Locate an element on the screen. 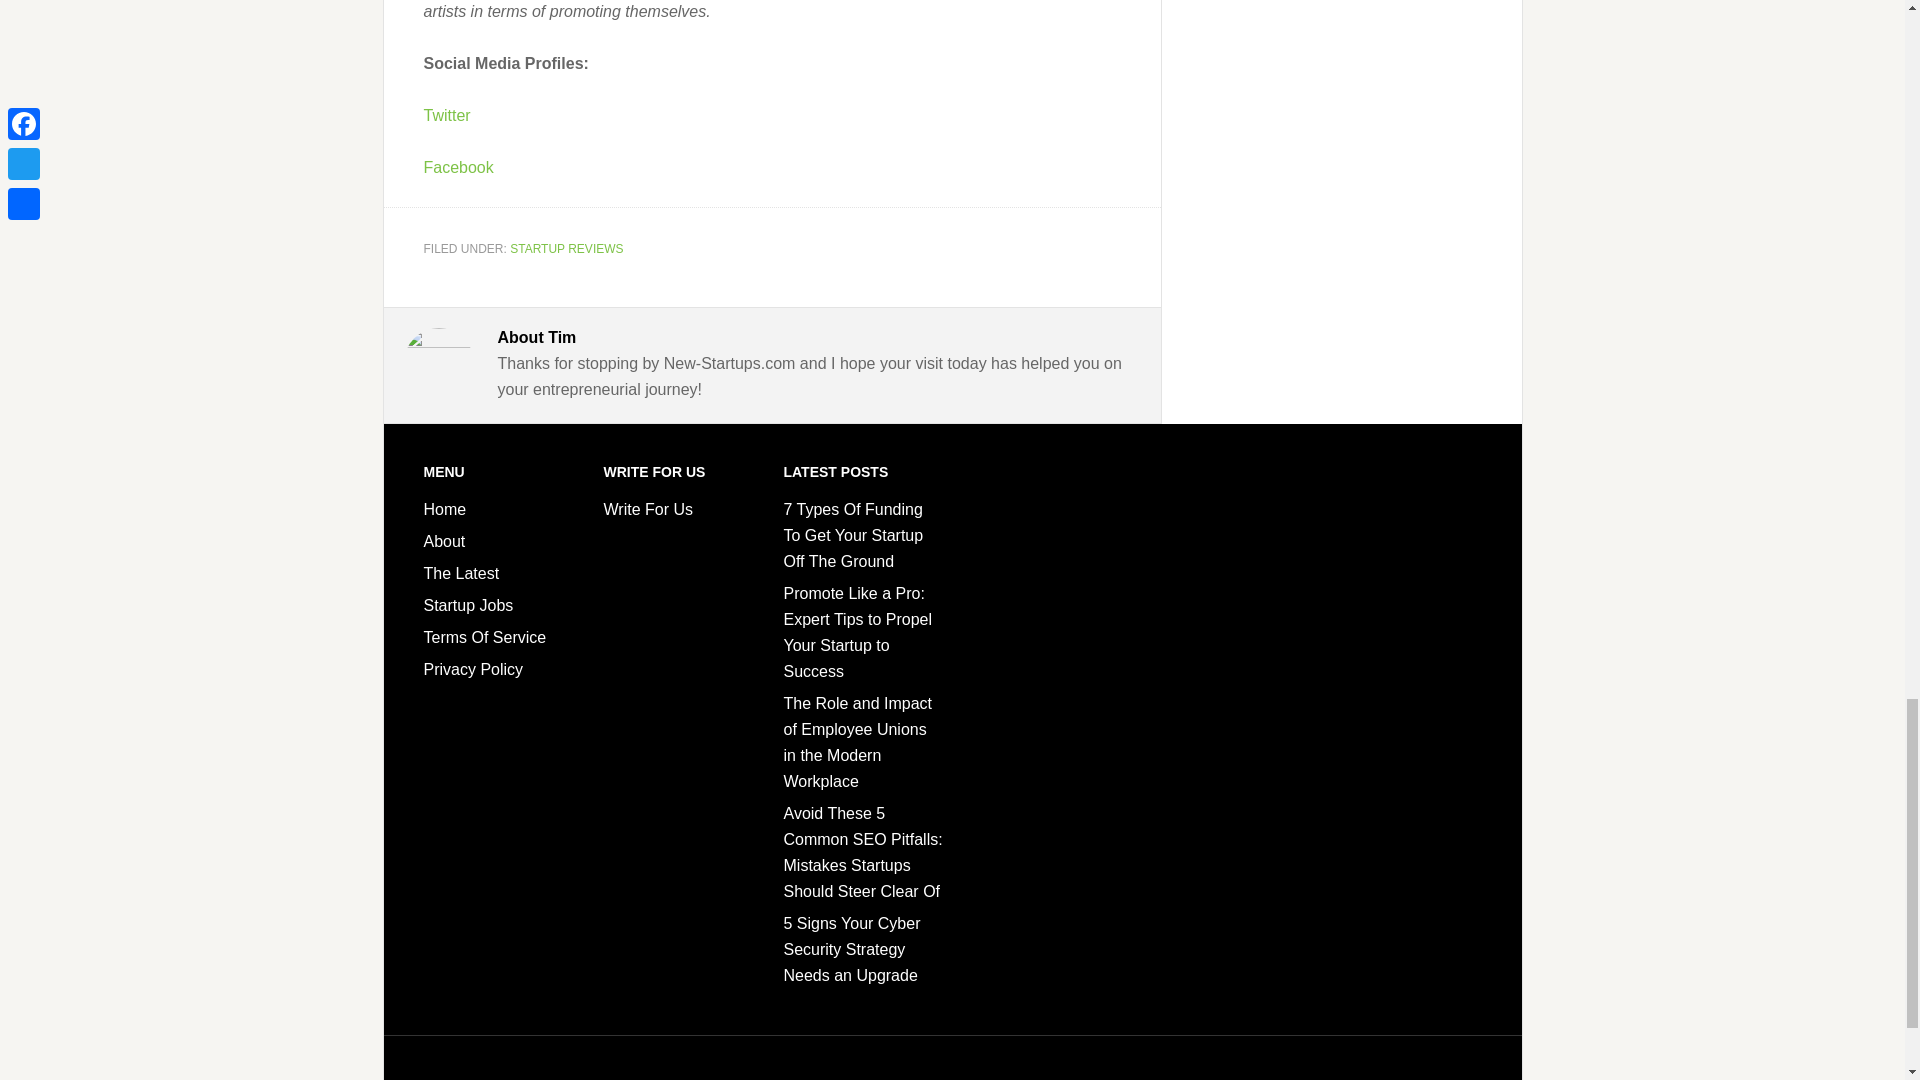  STARTUP REVIEWS is located at coordinates (566, 247).